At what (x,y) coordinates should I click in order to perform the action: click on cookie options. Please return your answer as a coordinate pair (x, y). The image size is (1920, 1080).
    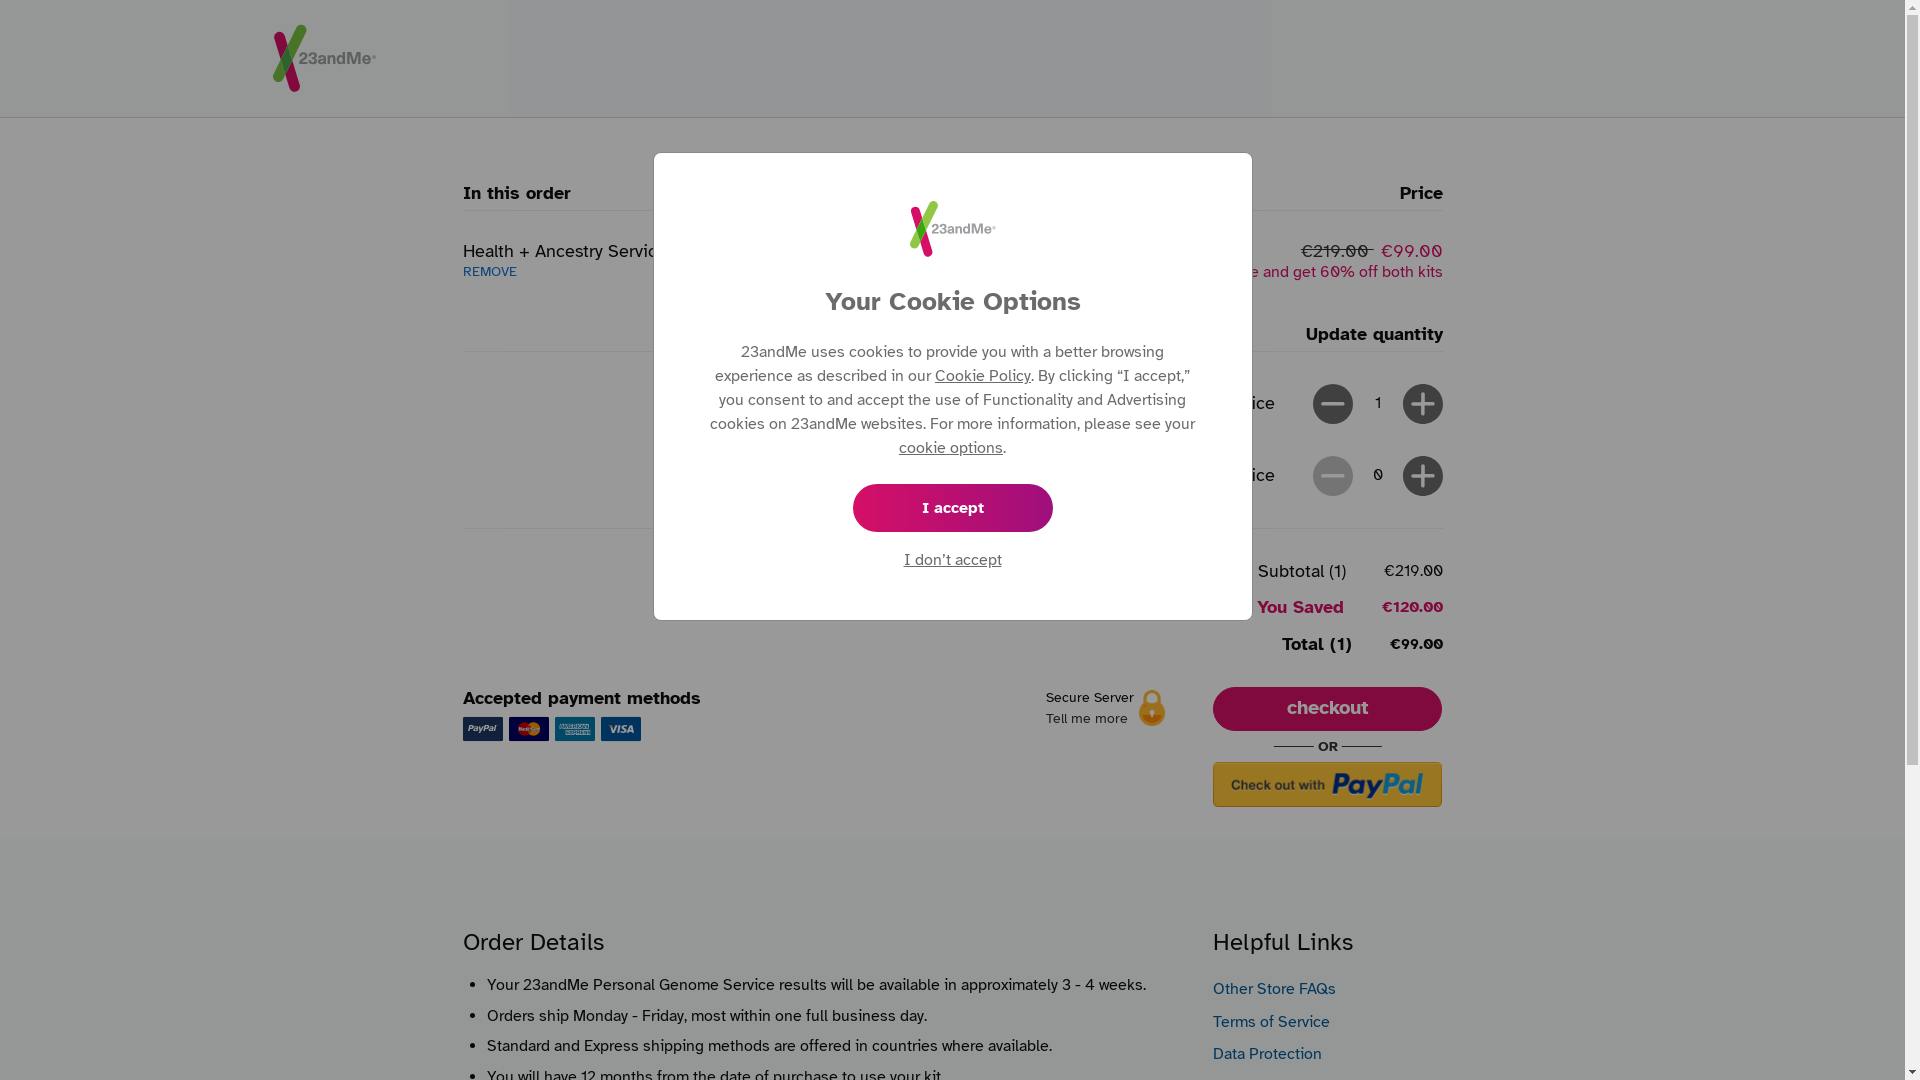
    Looking at the image, I should click on (950, 448).